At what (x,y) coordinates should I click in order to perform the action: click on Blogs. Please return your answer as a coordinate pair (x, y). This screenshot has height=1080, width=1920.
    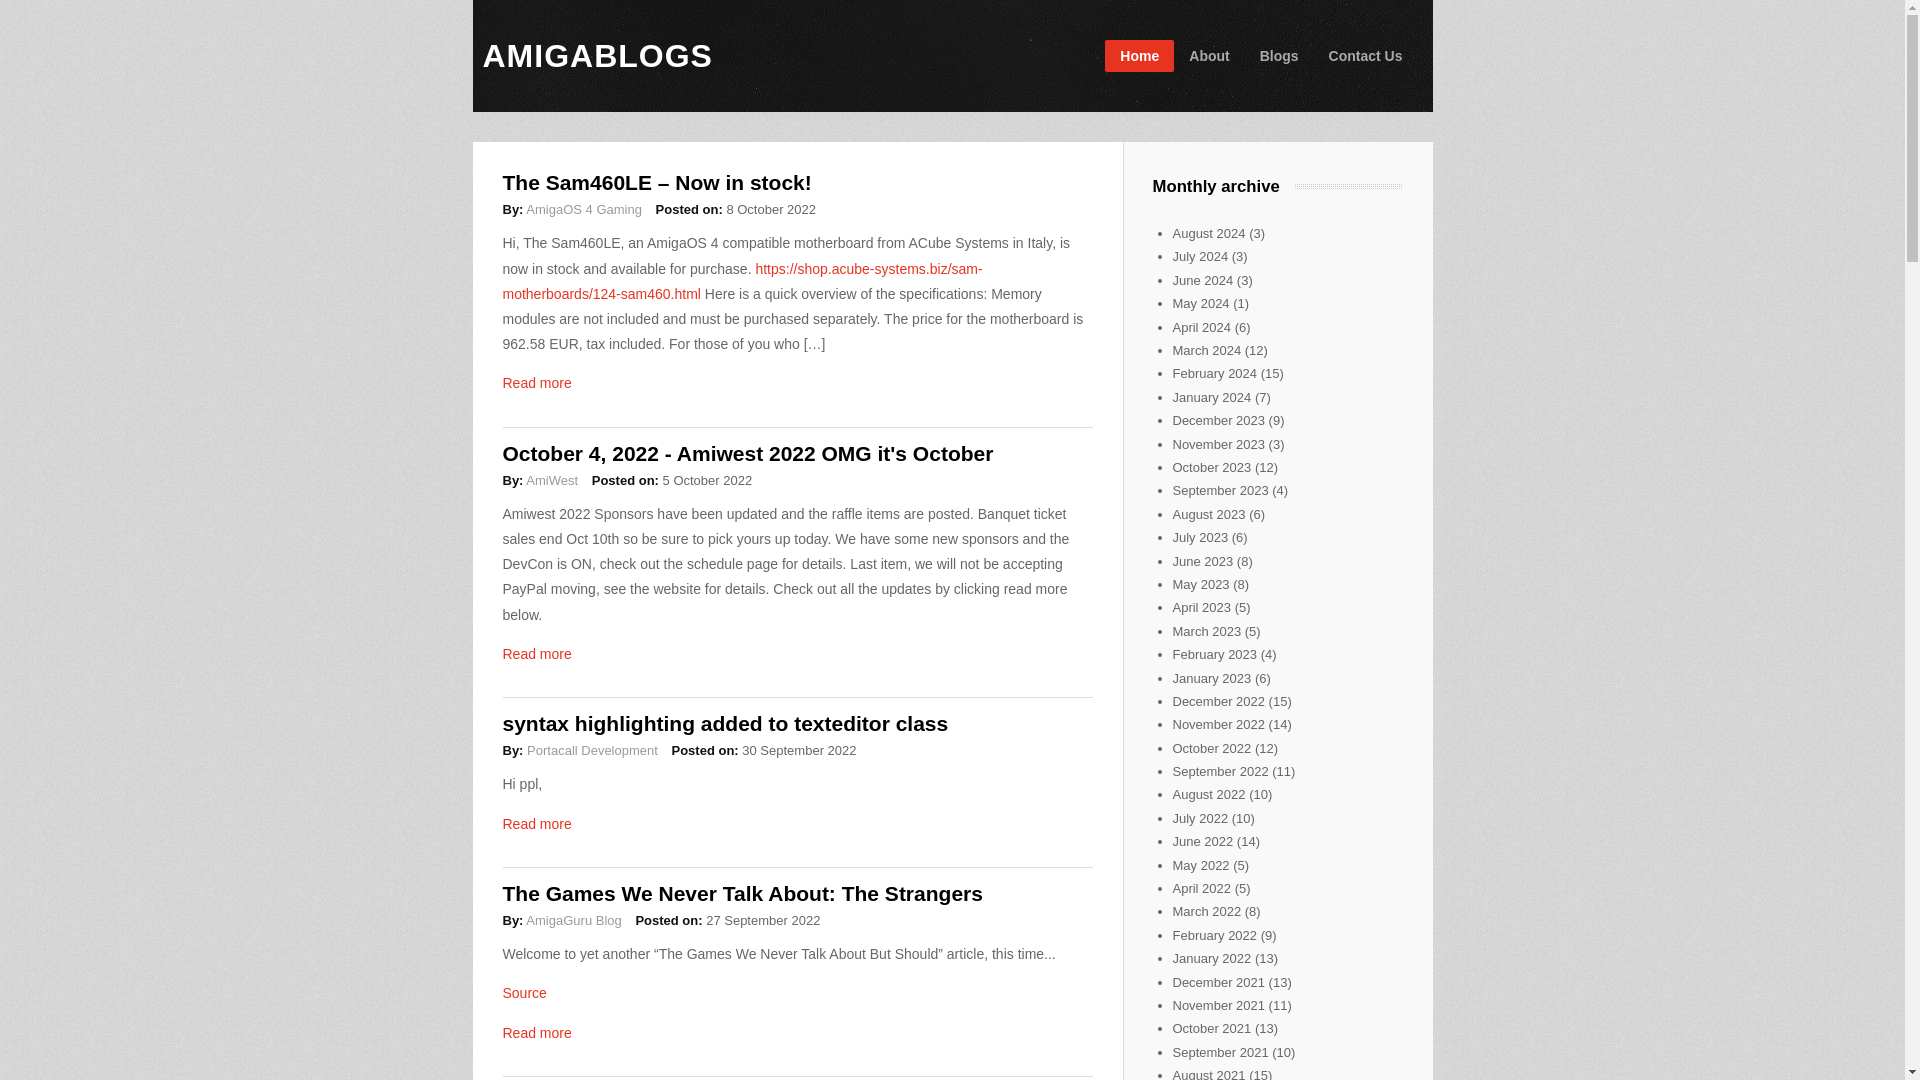
    Looking at the image, I should click on (1278, 56).